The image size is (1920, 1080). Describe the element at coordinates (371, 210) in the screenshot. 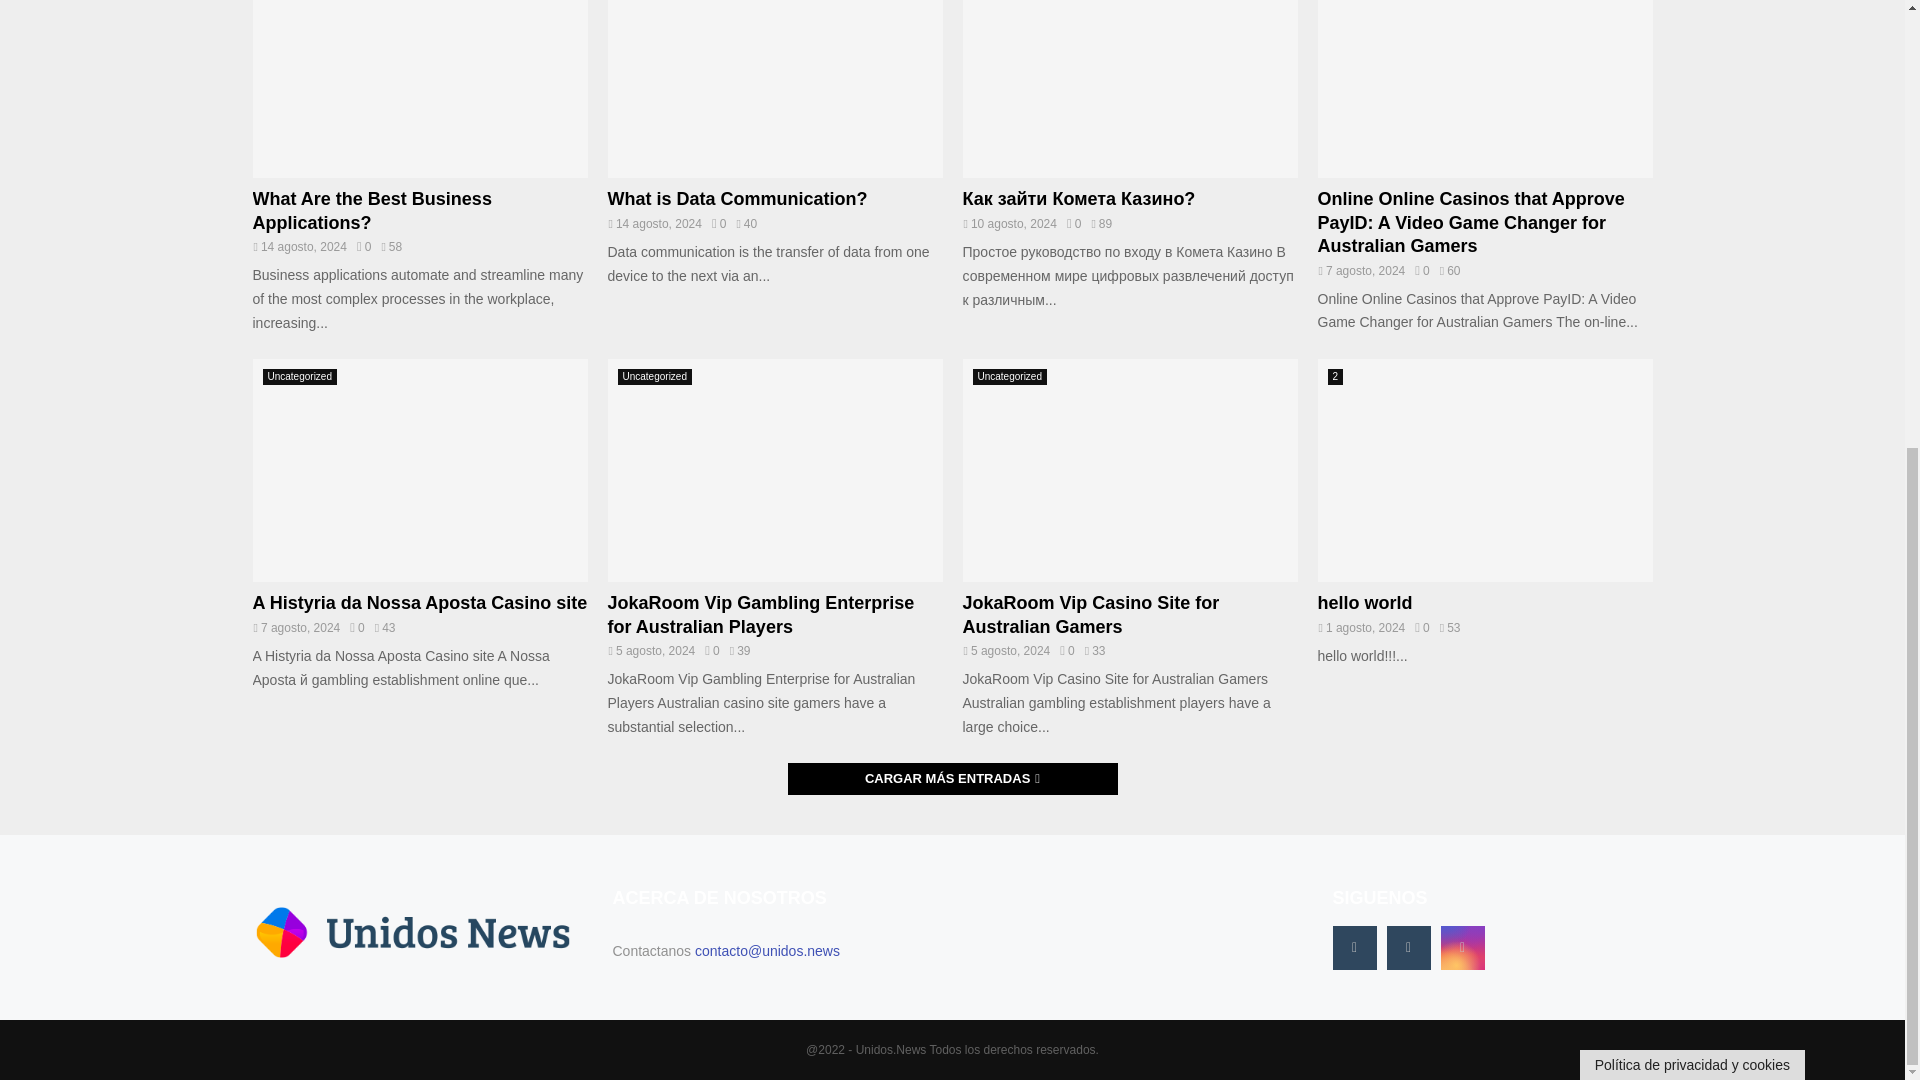

I see `What Are the Best Business Applications?` at that location.